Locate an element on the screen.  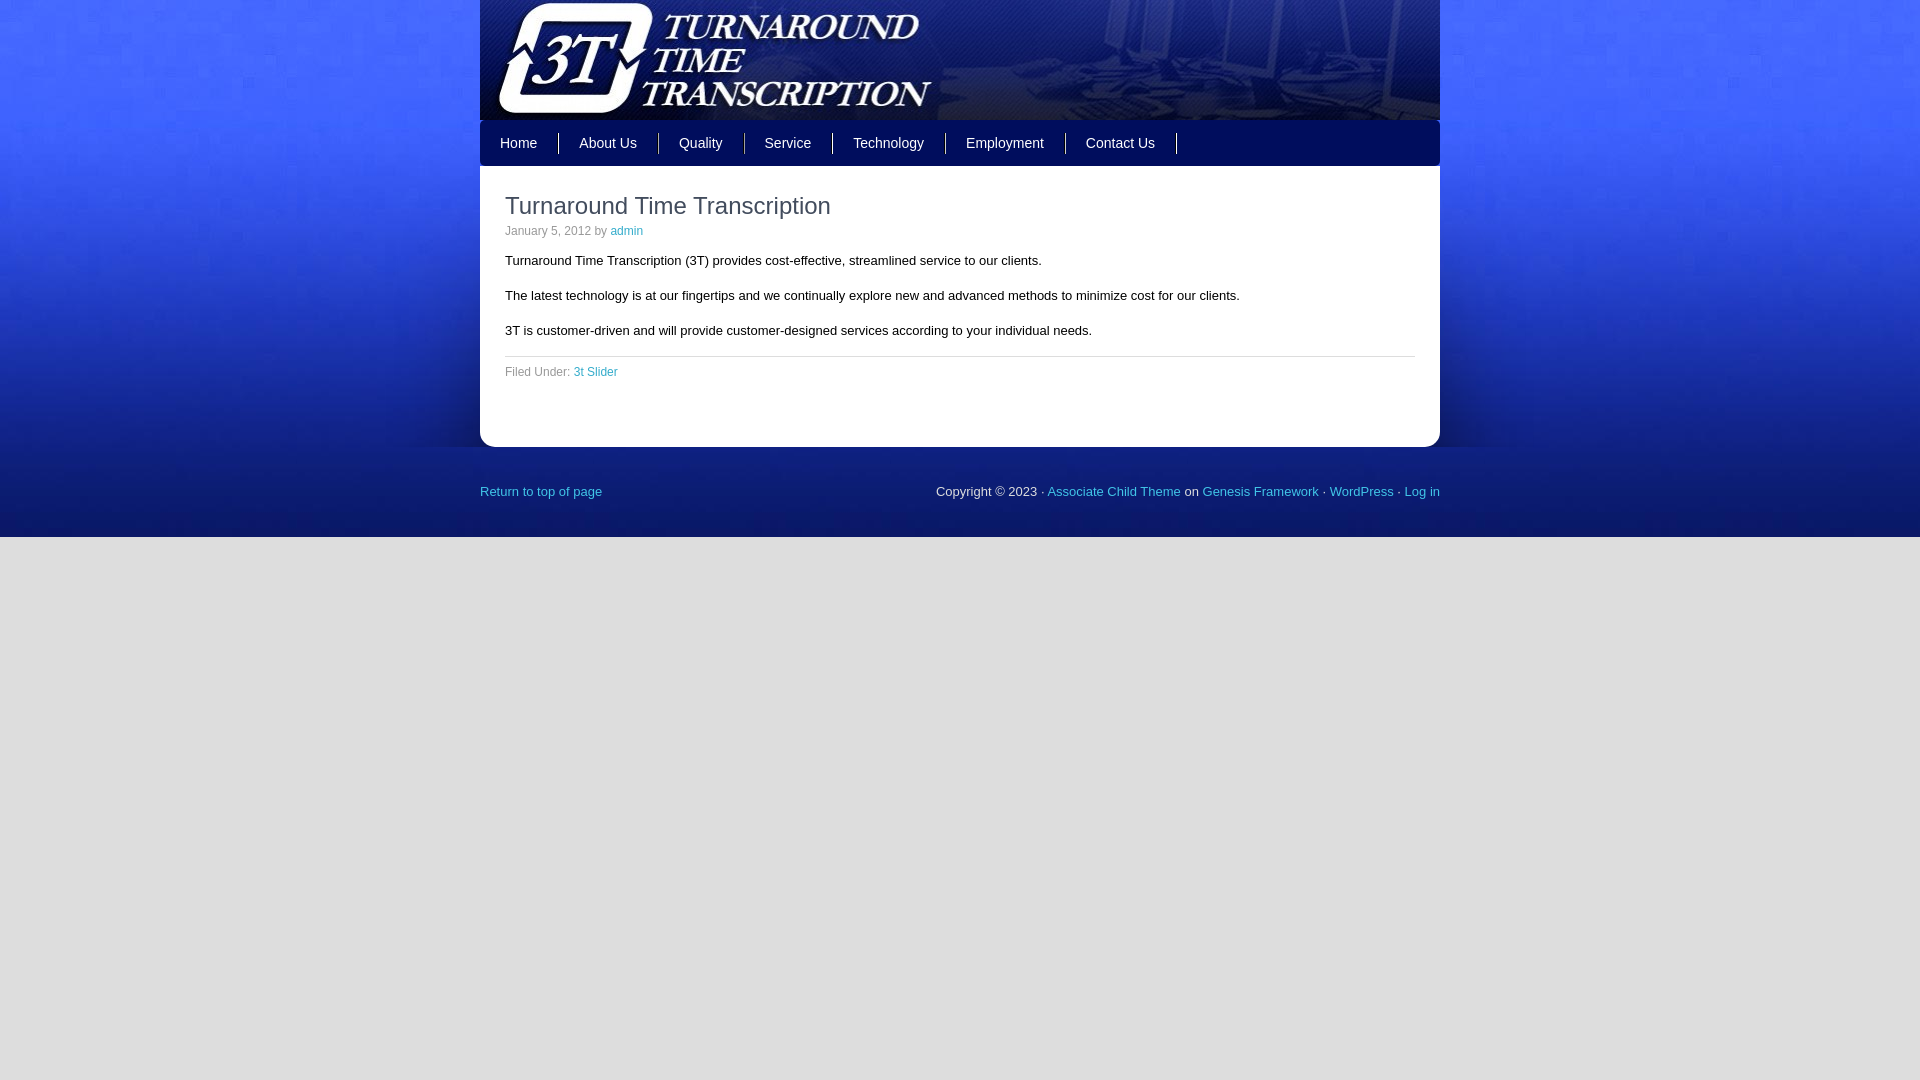
Service is located at coordinates (790, 143).